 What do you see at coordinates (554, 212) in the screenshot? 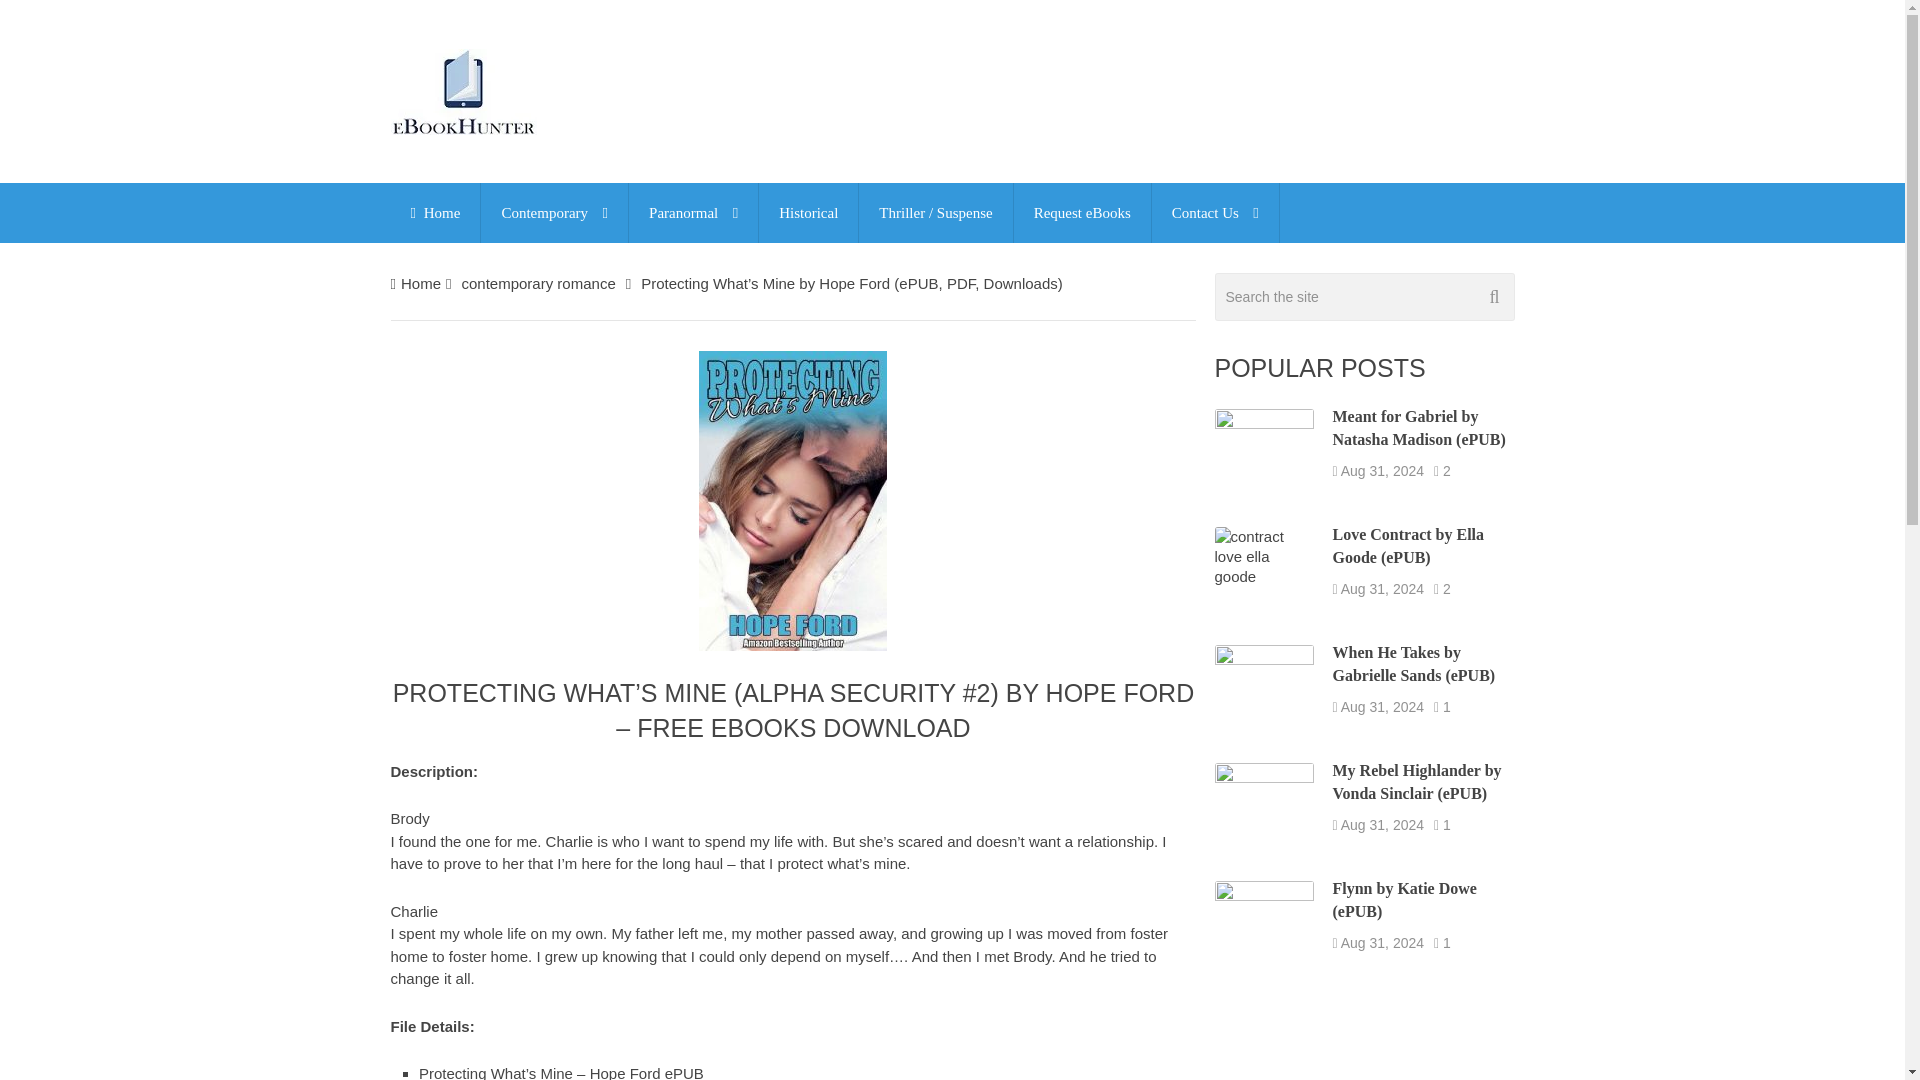
I see `Contemporary` at bounding box center [554, 212].